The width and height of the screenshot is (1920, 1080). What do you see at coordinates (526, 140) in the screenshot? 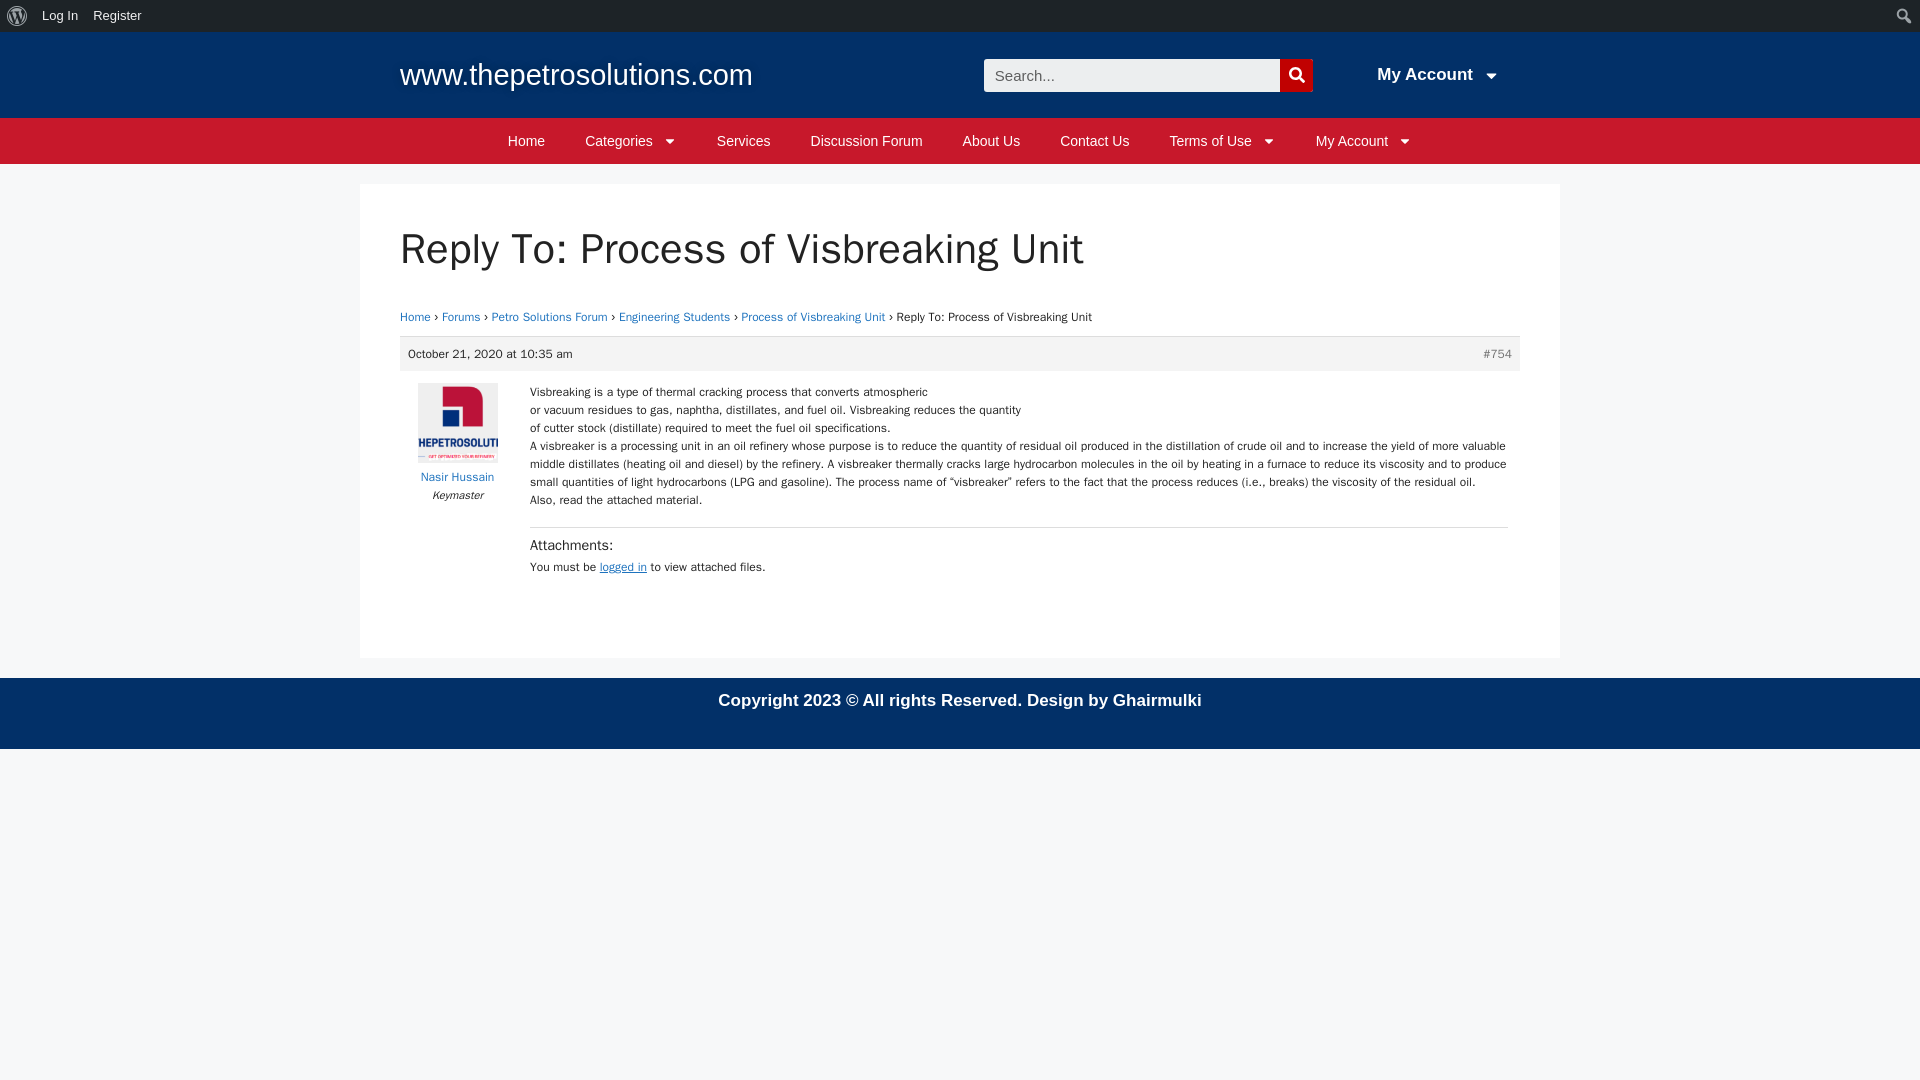
I see `Home` at bounding box center [526, 140].